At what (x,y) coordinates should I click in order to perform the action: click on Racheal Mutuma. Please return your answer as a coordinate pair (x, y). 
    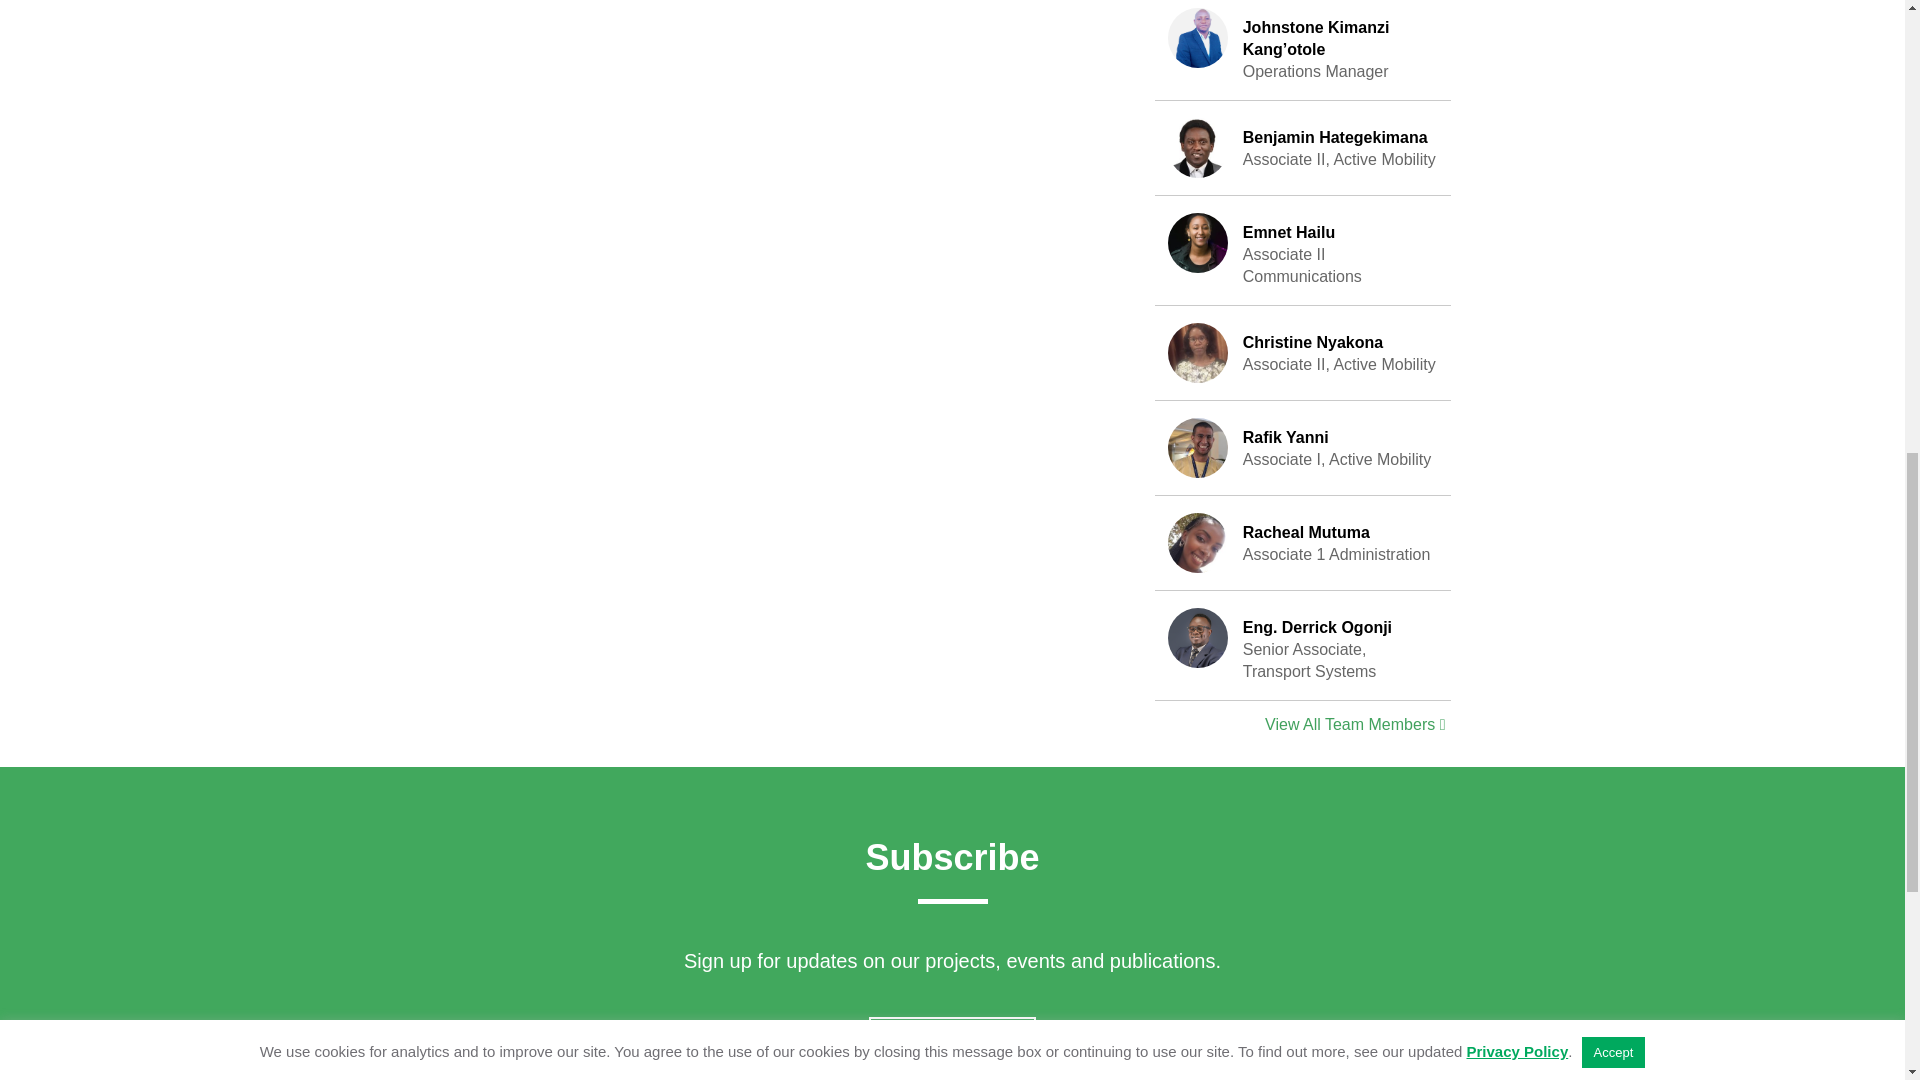
    Looking at the image, I should click on (1303, 352).